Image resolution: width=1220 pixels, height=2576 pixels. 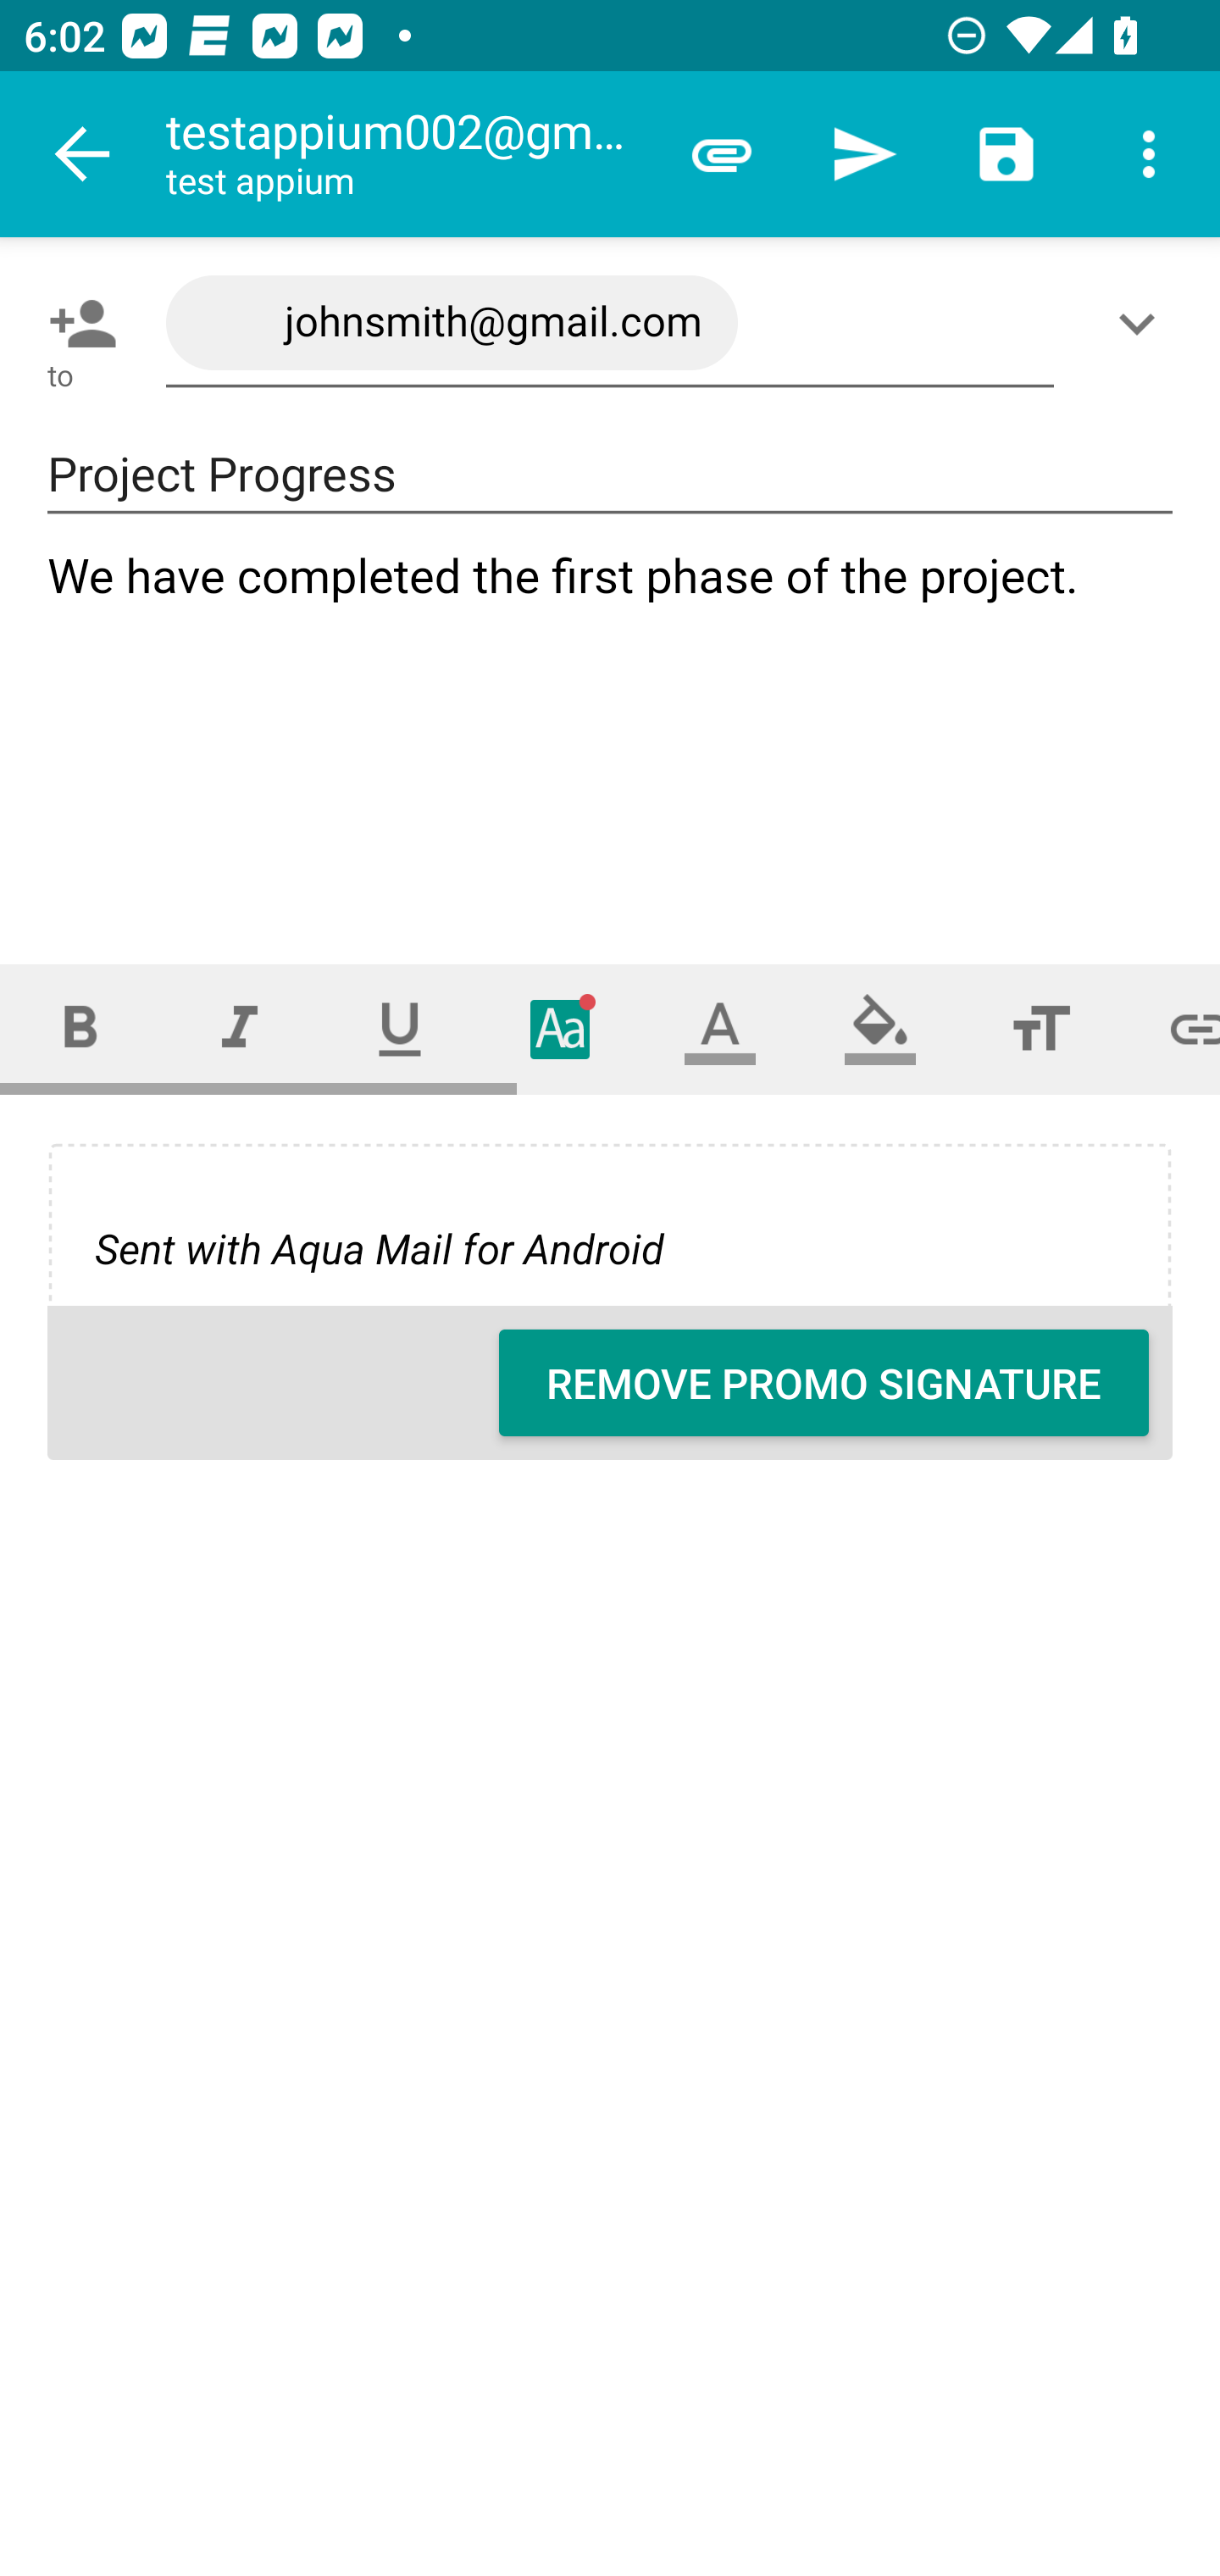 I want to click on johnsmith@gmail.com, , so click(x=610, y=324).